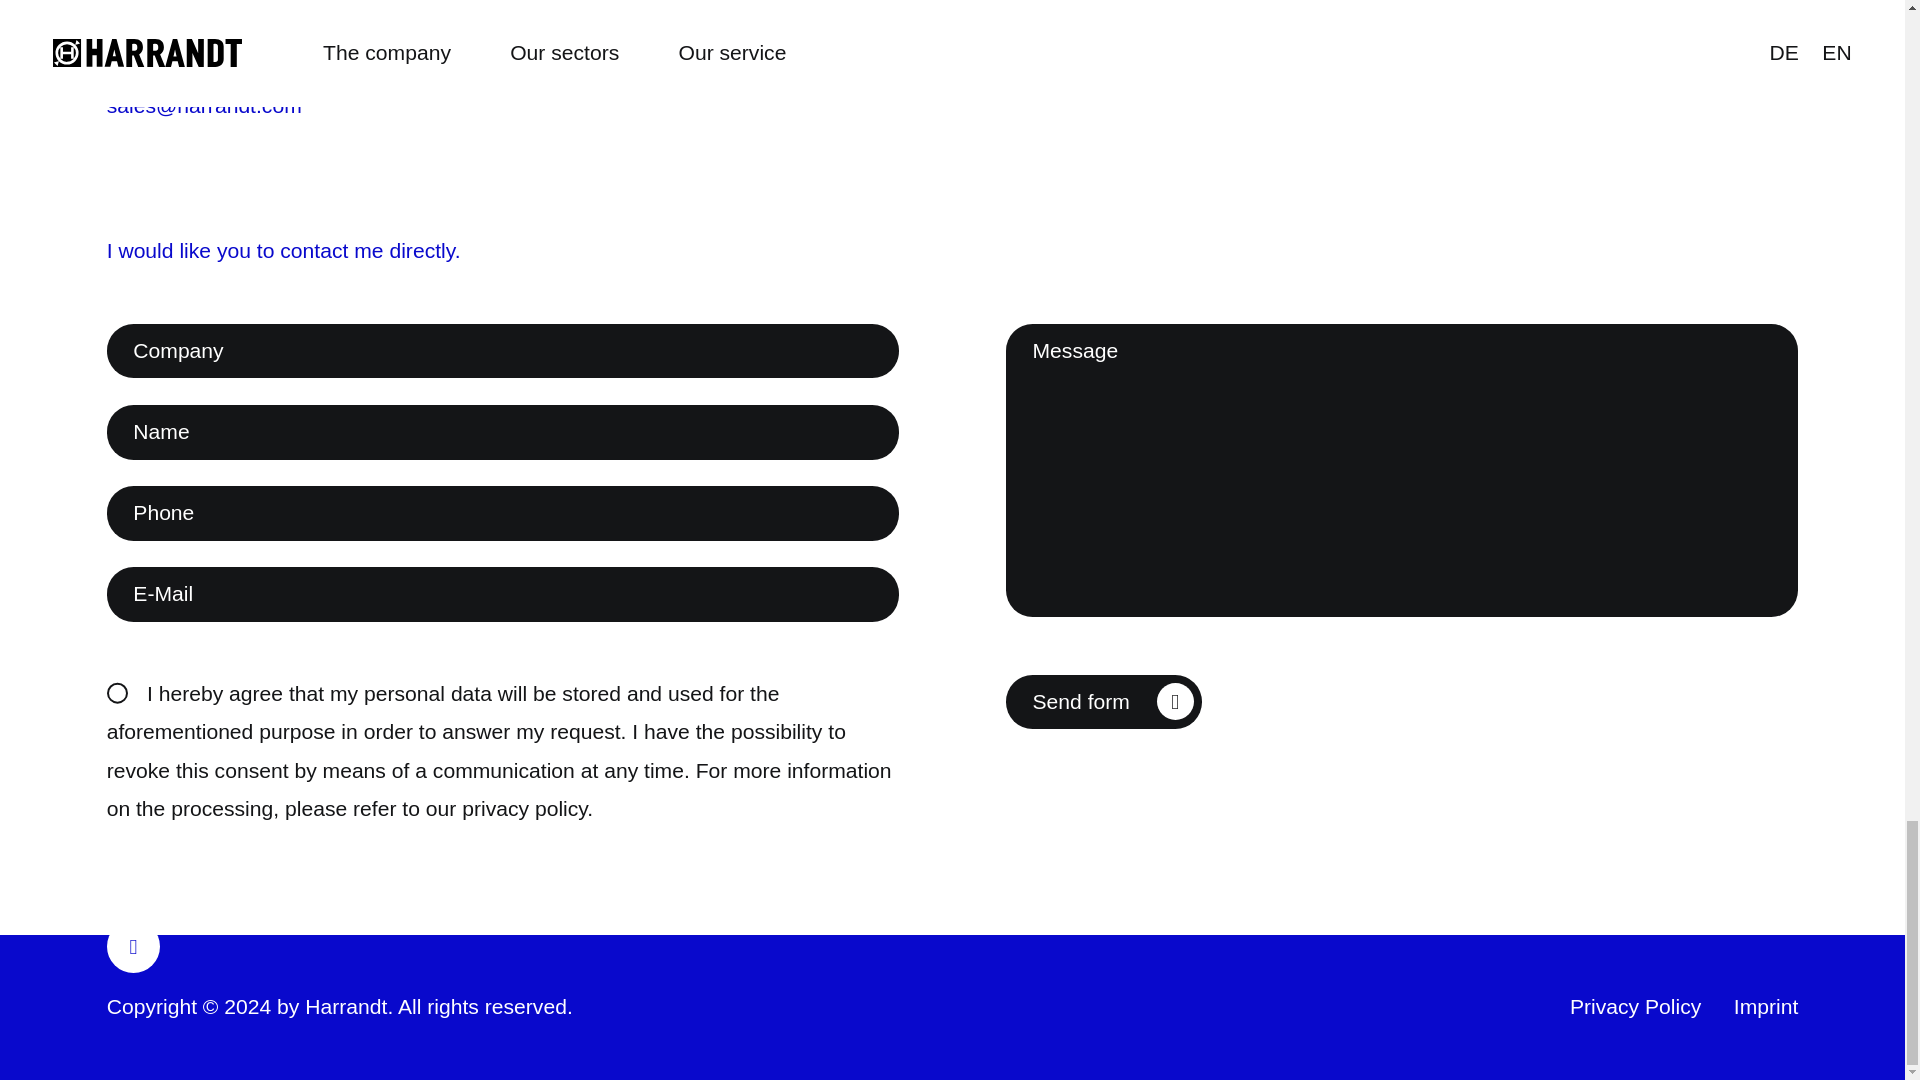  Describe the element at coordinates (1636, 1007) in the screenshot. I see `Privacy Policy` at that location.